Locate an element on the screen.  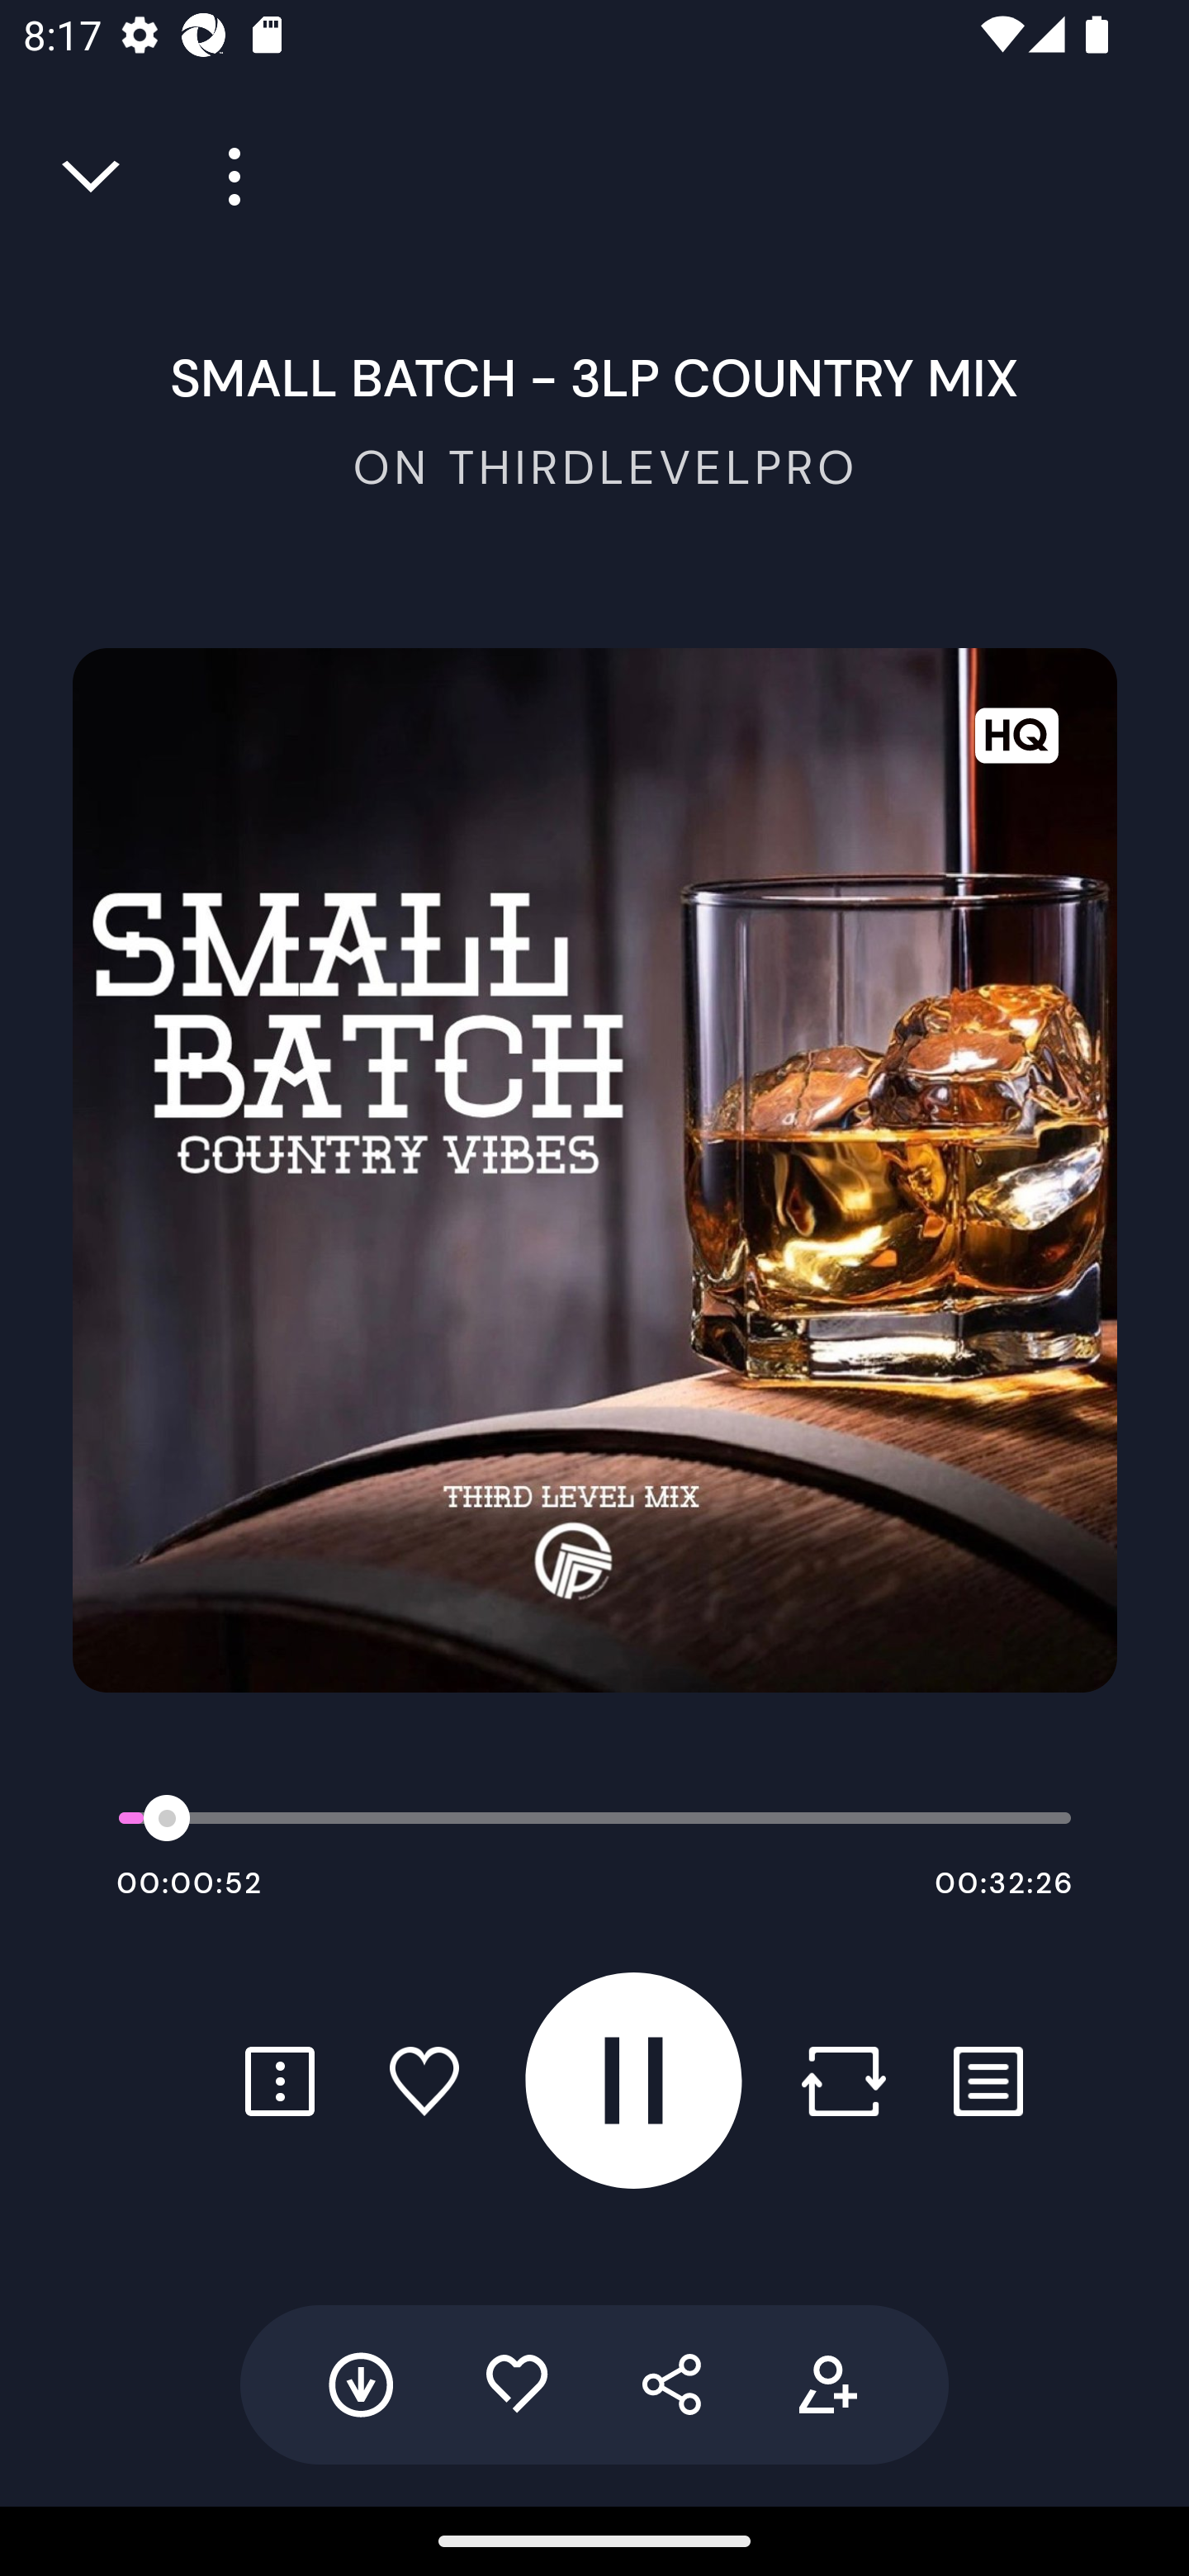
Close full player is located at coordinates (93, 177).